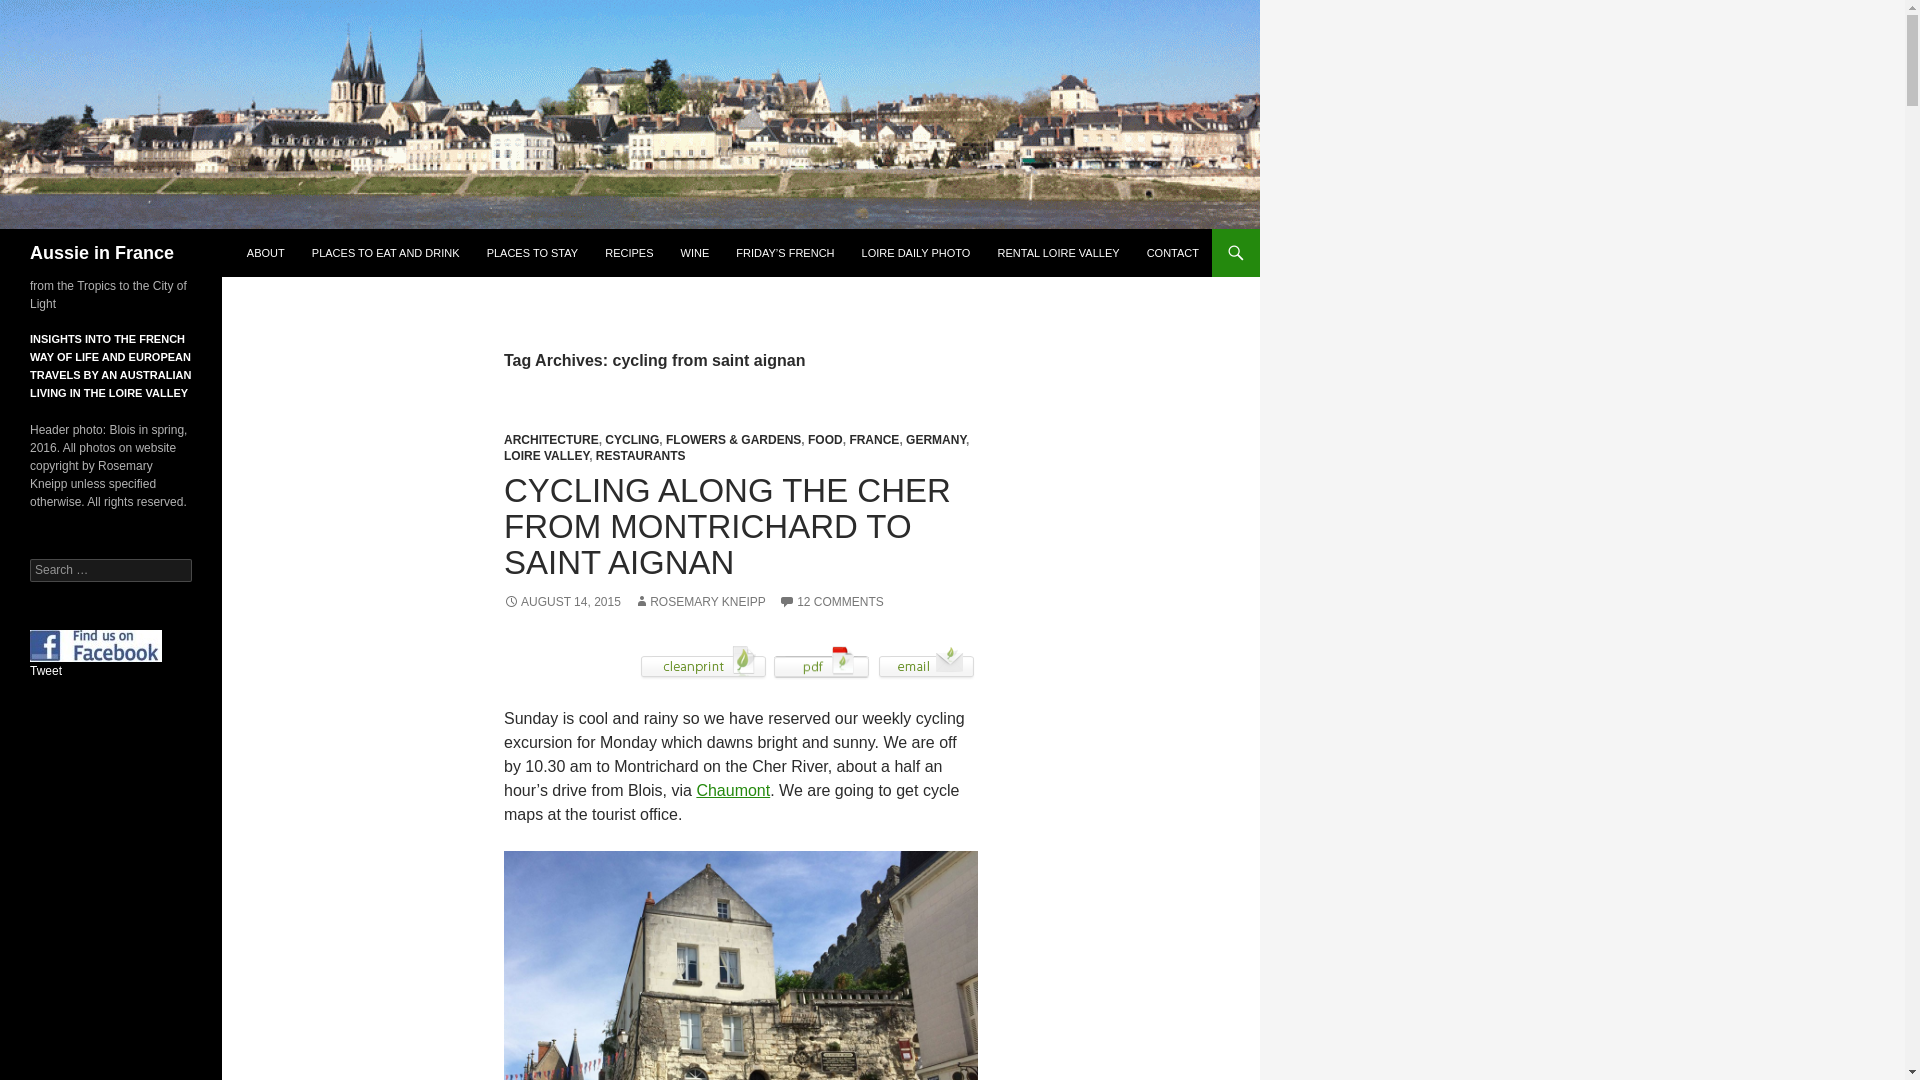  Describe the element at coordinates (703, 661) in the screenshot. I see `Print page` at that location.